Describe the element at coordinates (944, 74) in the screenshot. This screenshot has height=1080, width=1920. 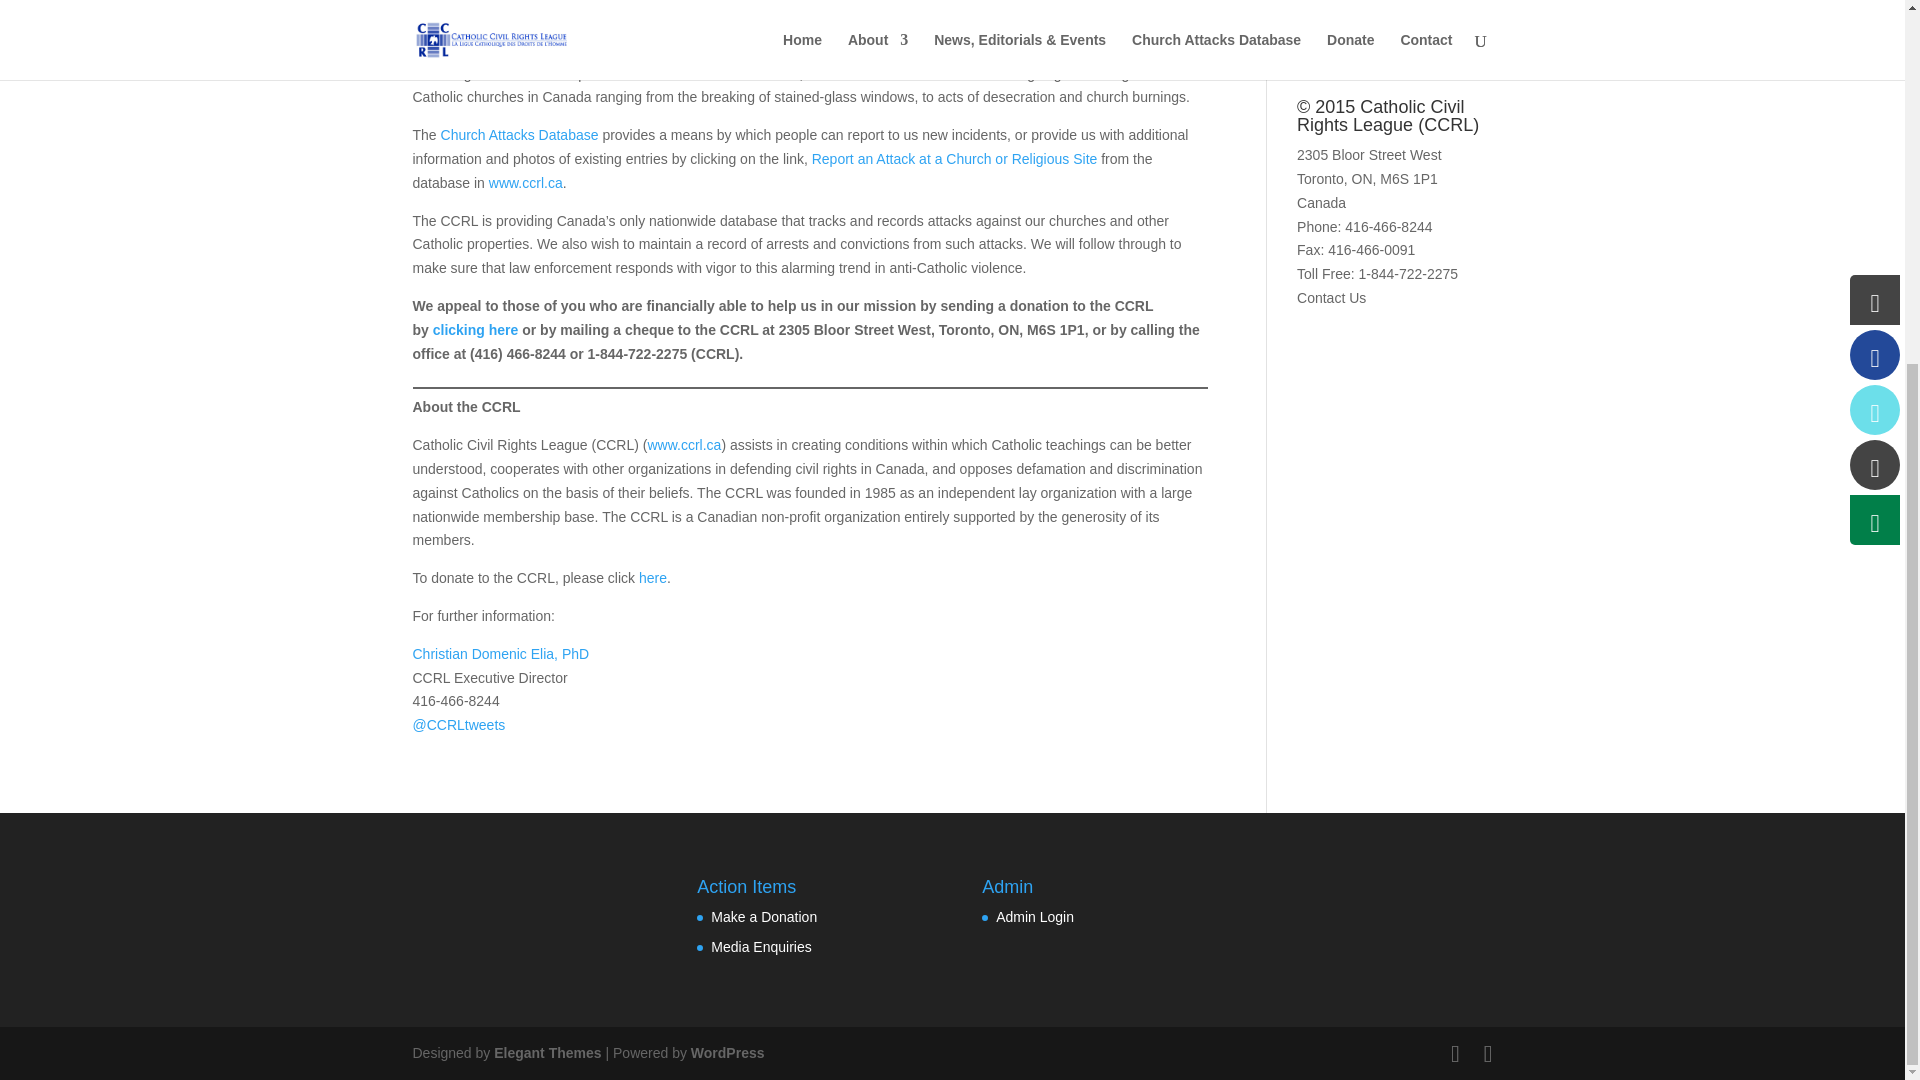
I see `www.ccrl.ca` at that location.